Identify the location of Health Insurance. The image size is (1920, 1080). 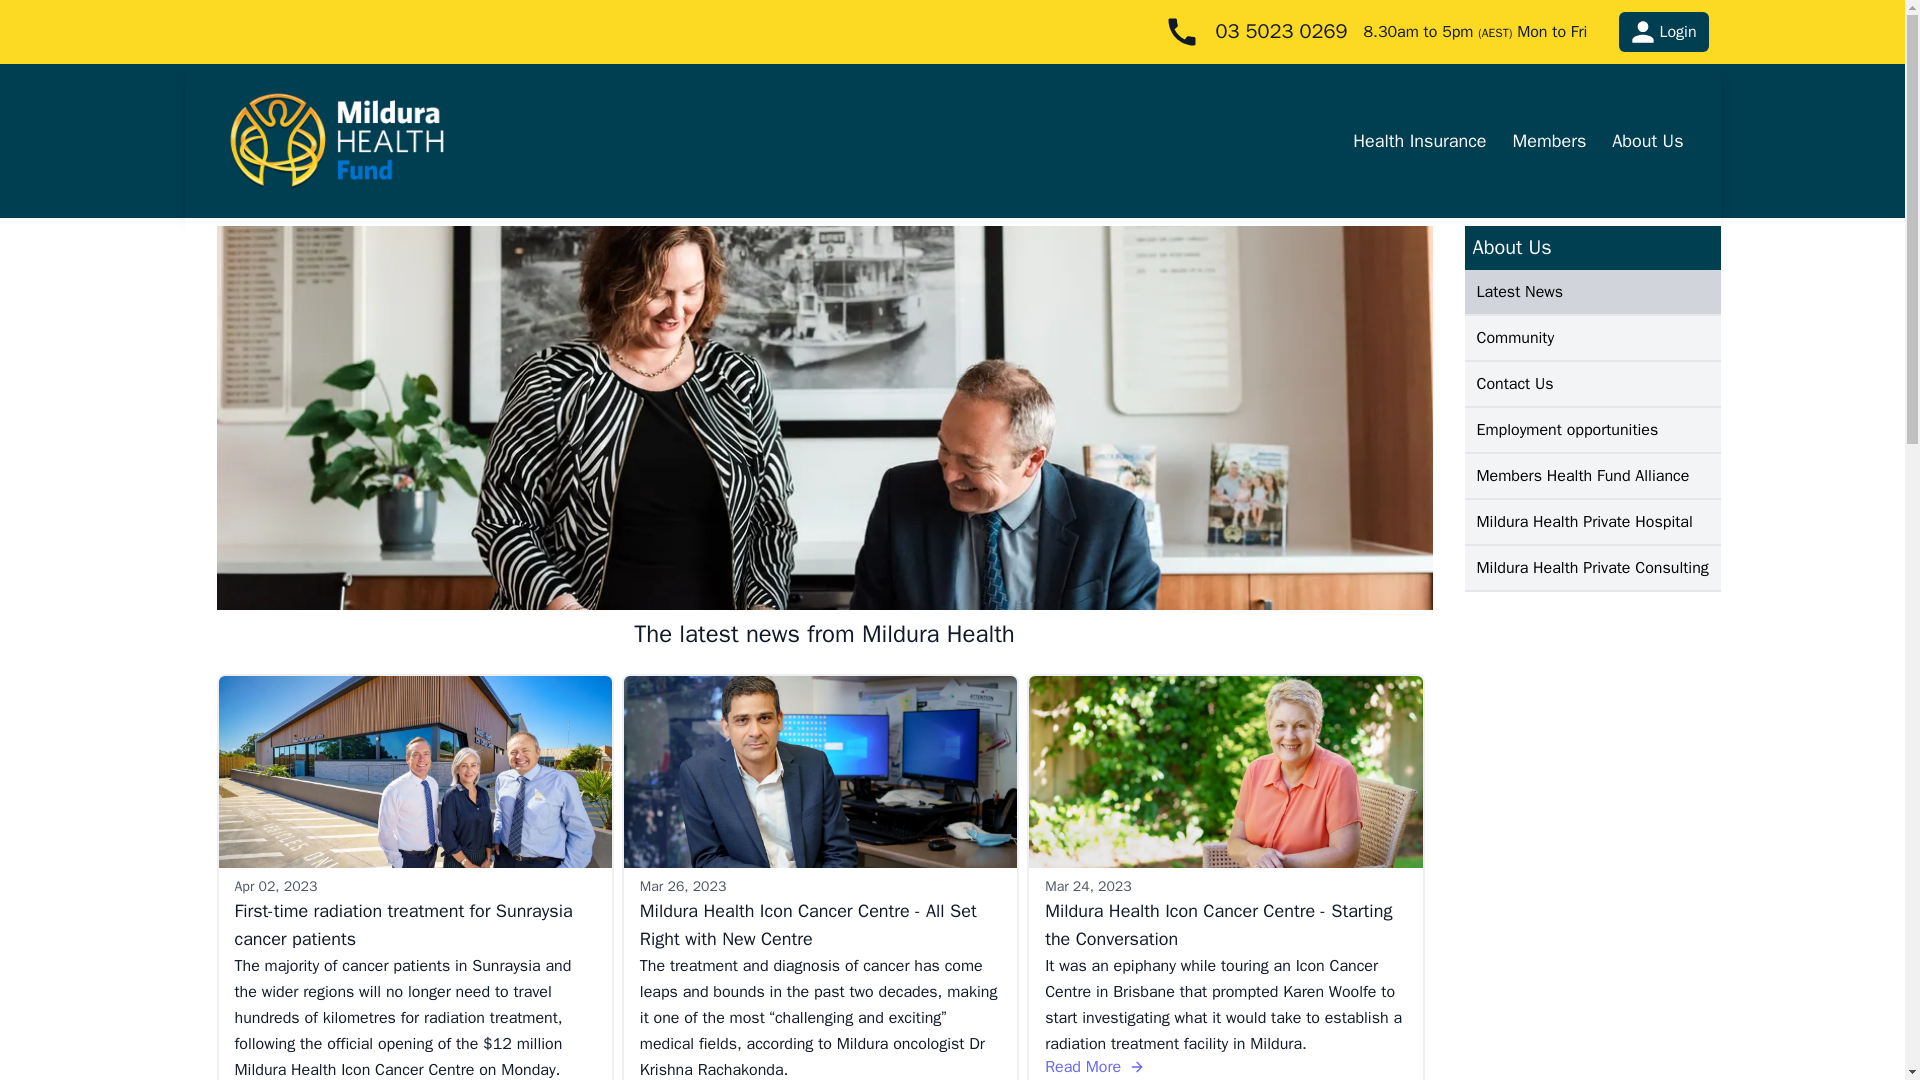
(1420, 140).